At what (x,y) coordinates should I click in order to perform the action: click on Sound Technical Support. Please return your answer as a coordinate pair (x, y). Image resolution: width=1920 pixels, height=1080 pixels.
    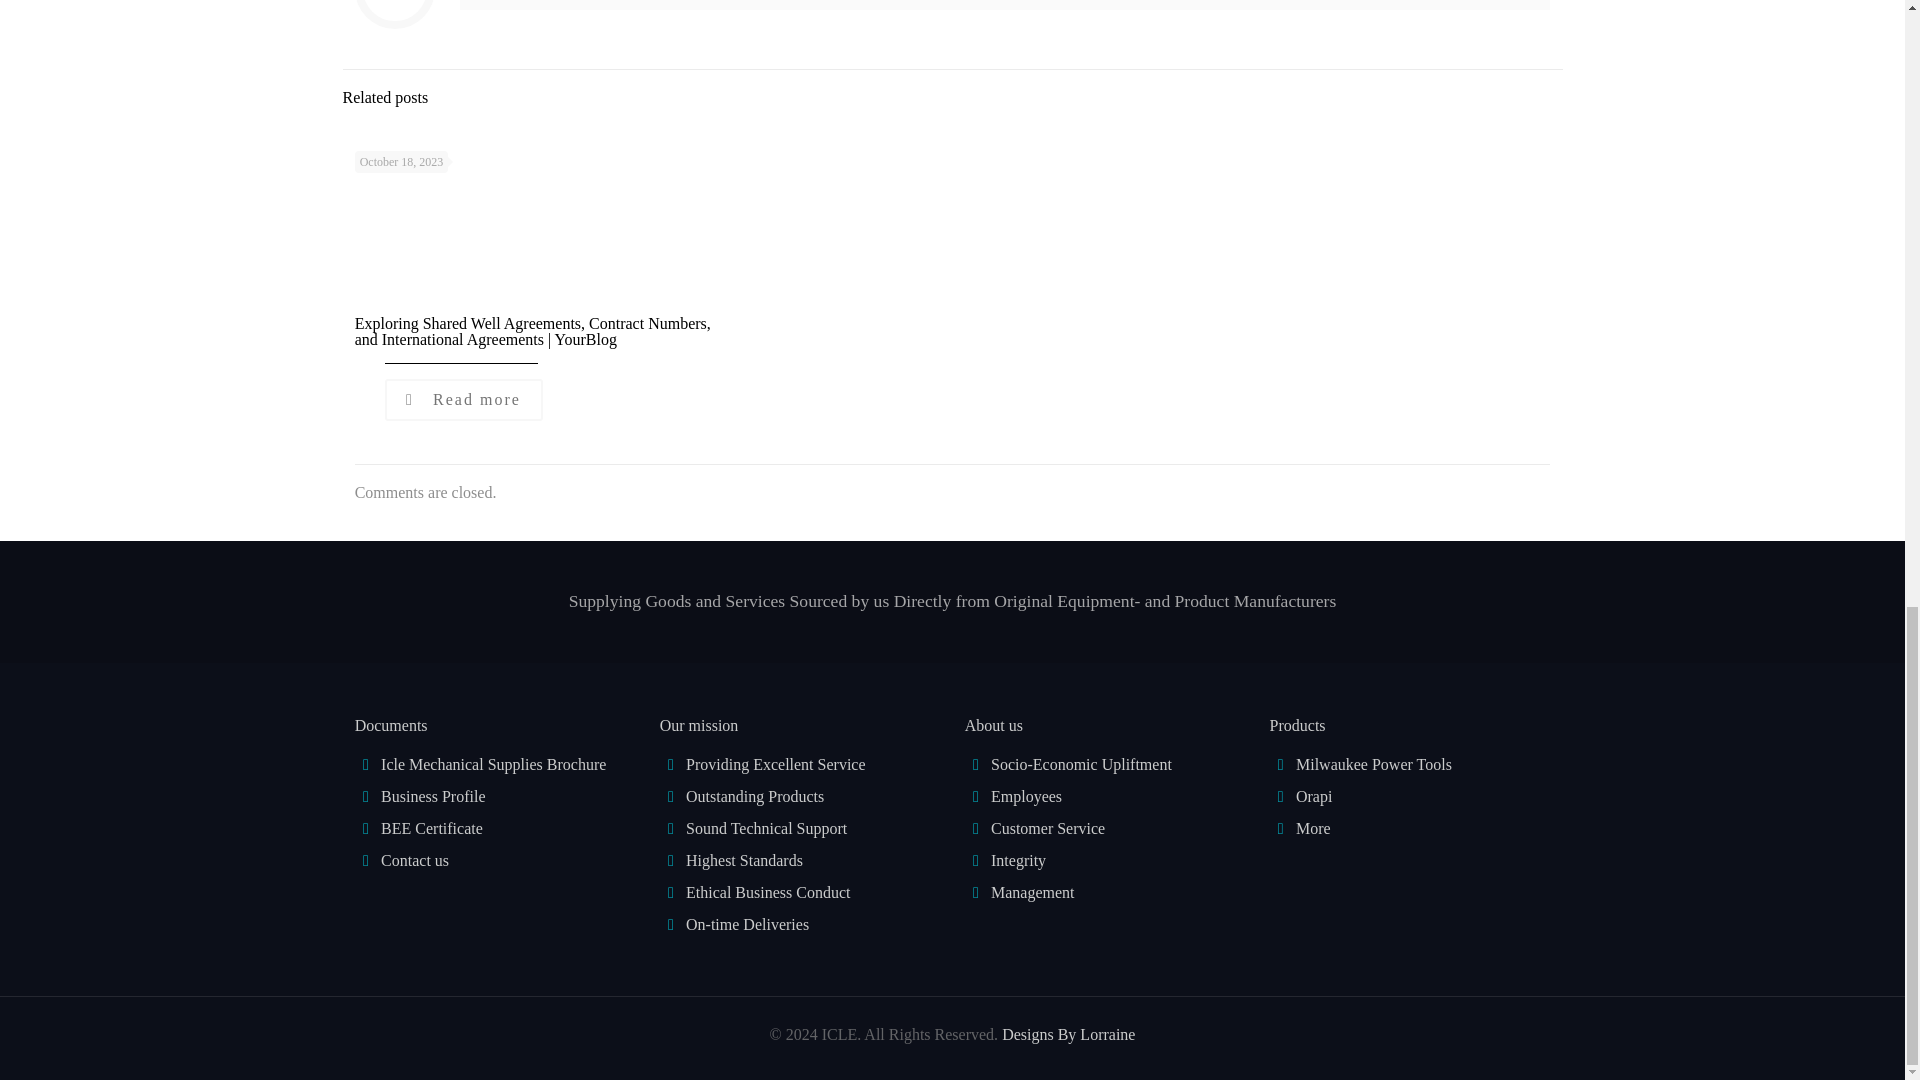
    Looking at the image, I should click on (766, 828).